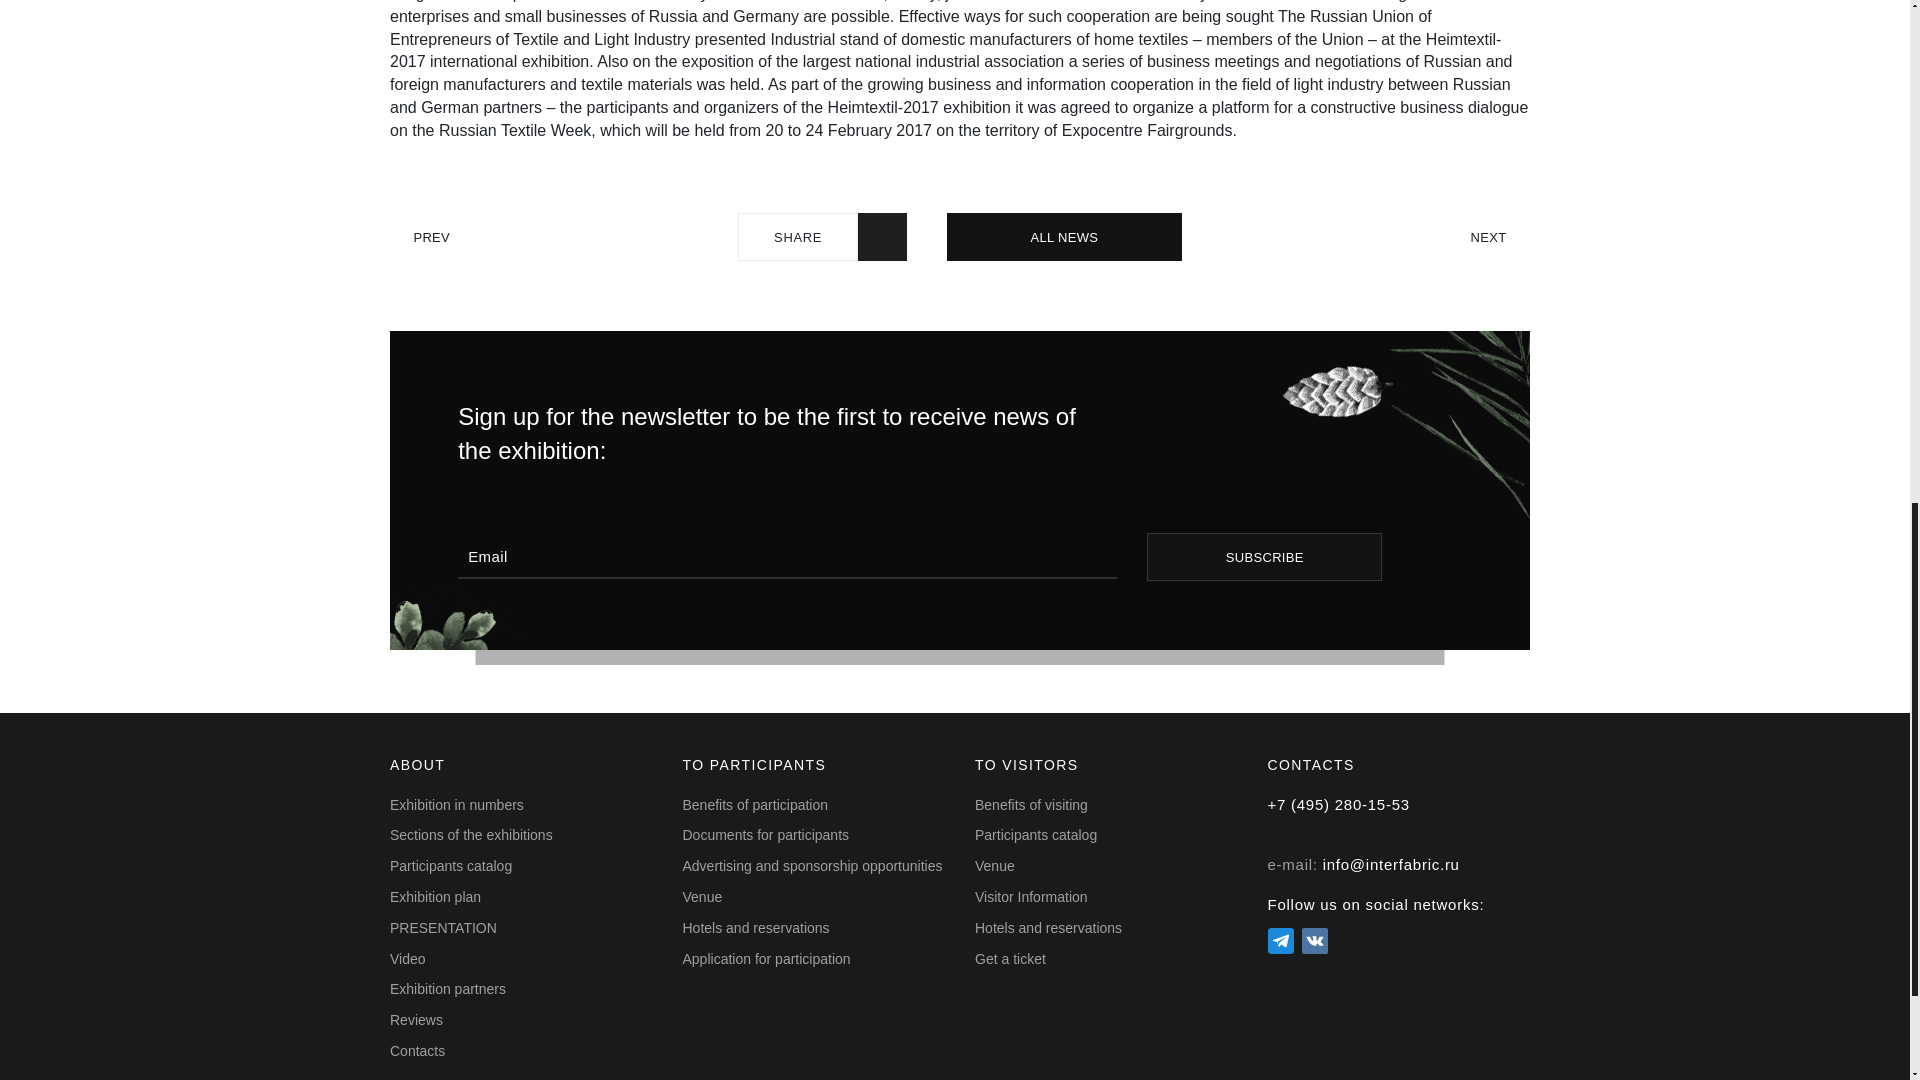  What do you see at coordinates (1280, 940) in the screenshot?
I see `Telegram` at bounding box center [1280, 940].